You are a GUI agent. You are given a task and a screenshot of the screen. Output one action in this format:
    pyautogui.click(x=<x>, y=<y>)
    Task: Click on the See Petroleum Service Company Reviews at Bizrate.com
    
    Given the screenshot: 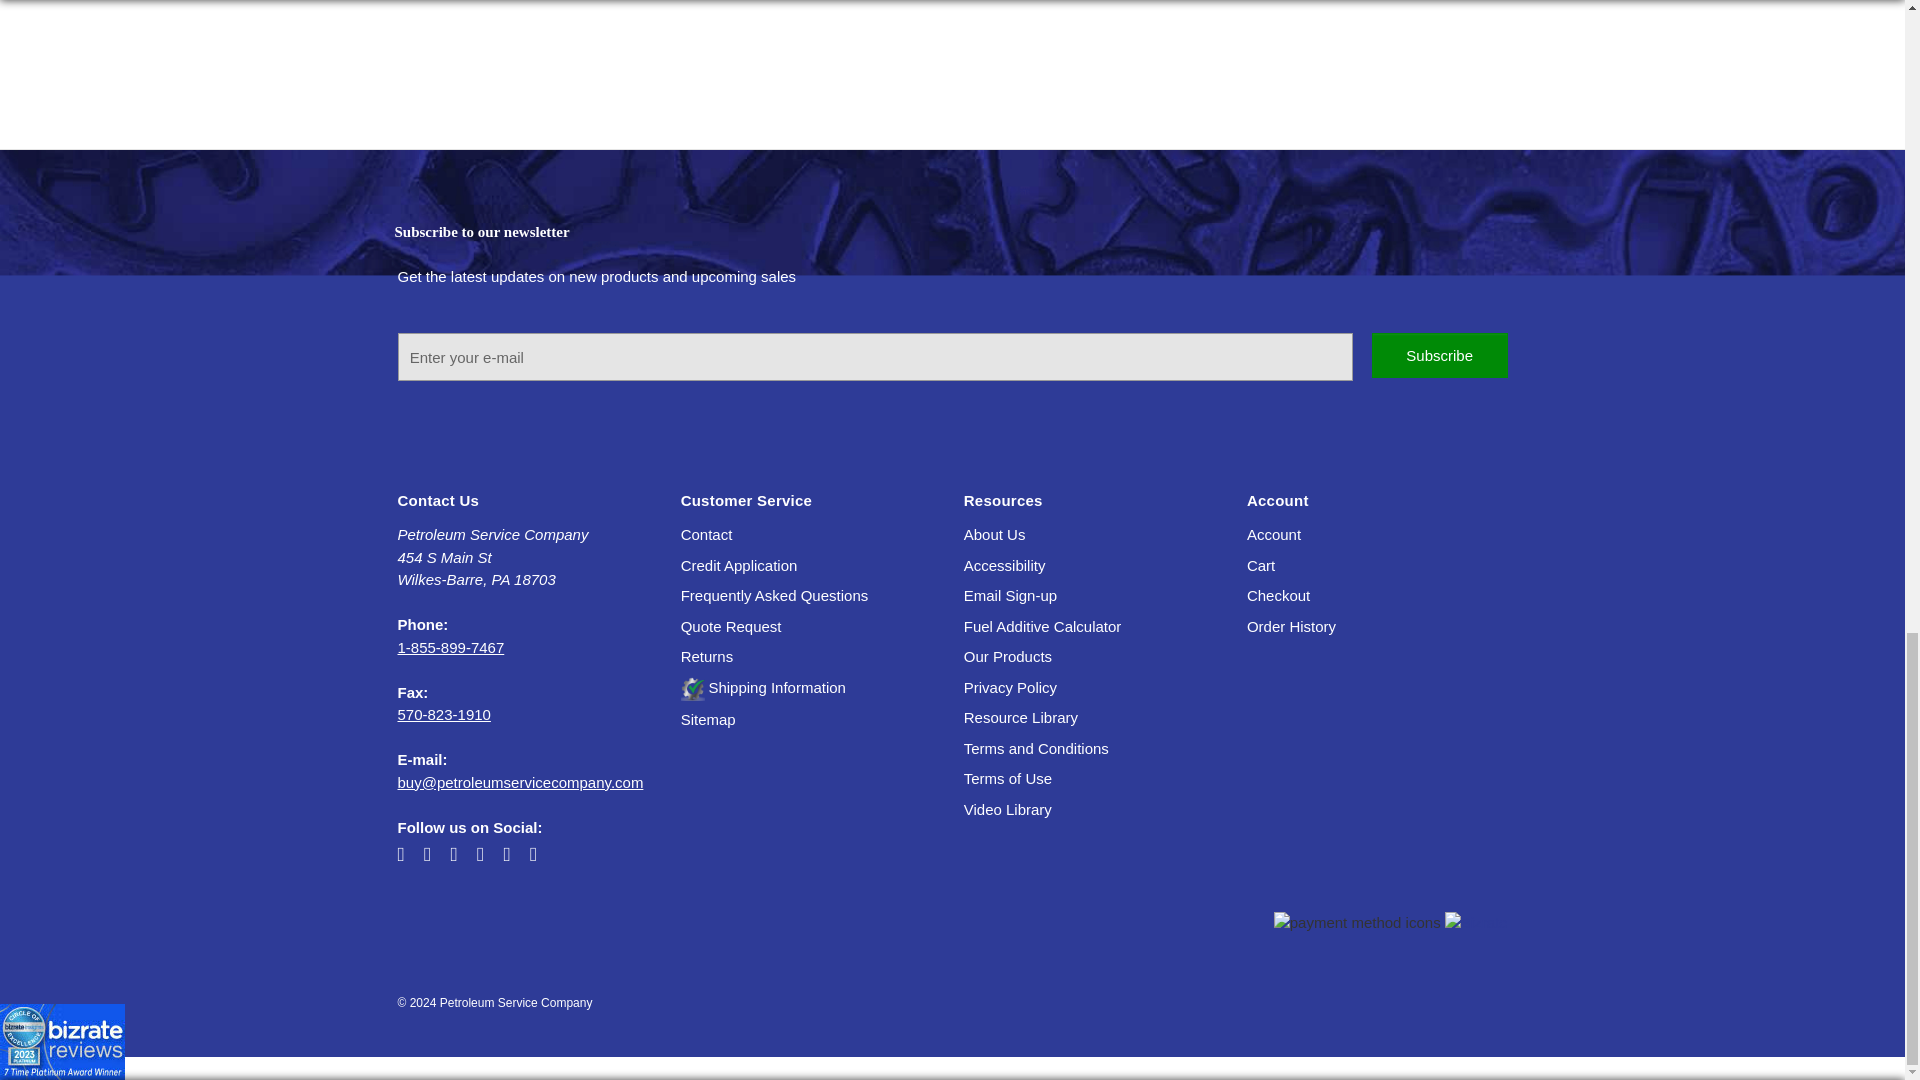 What is the action you would take?
    pyautogui.click(x=528, y=12)
    